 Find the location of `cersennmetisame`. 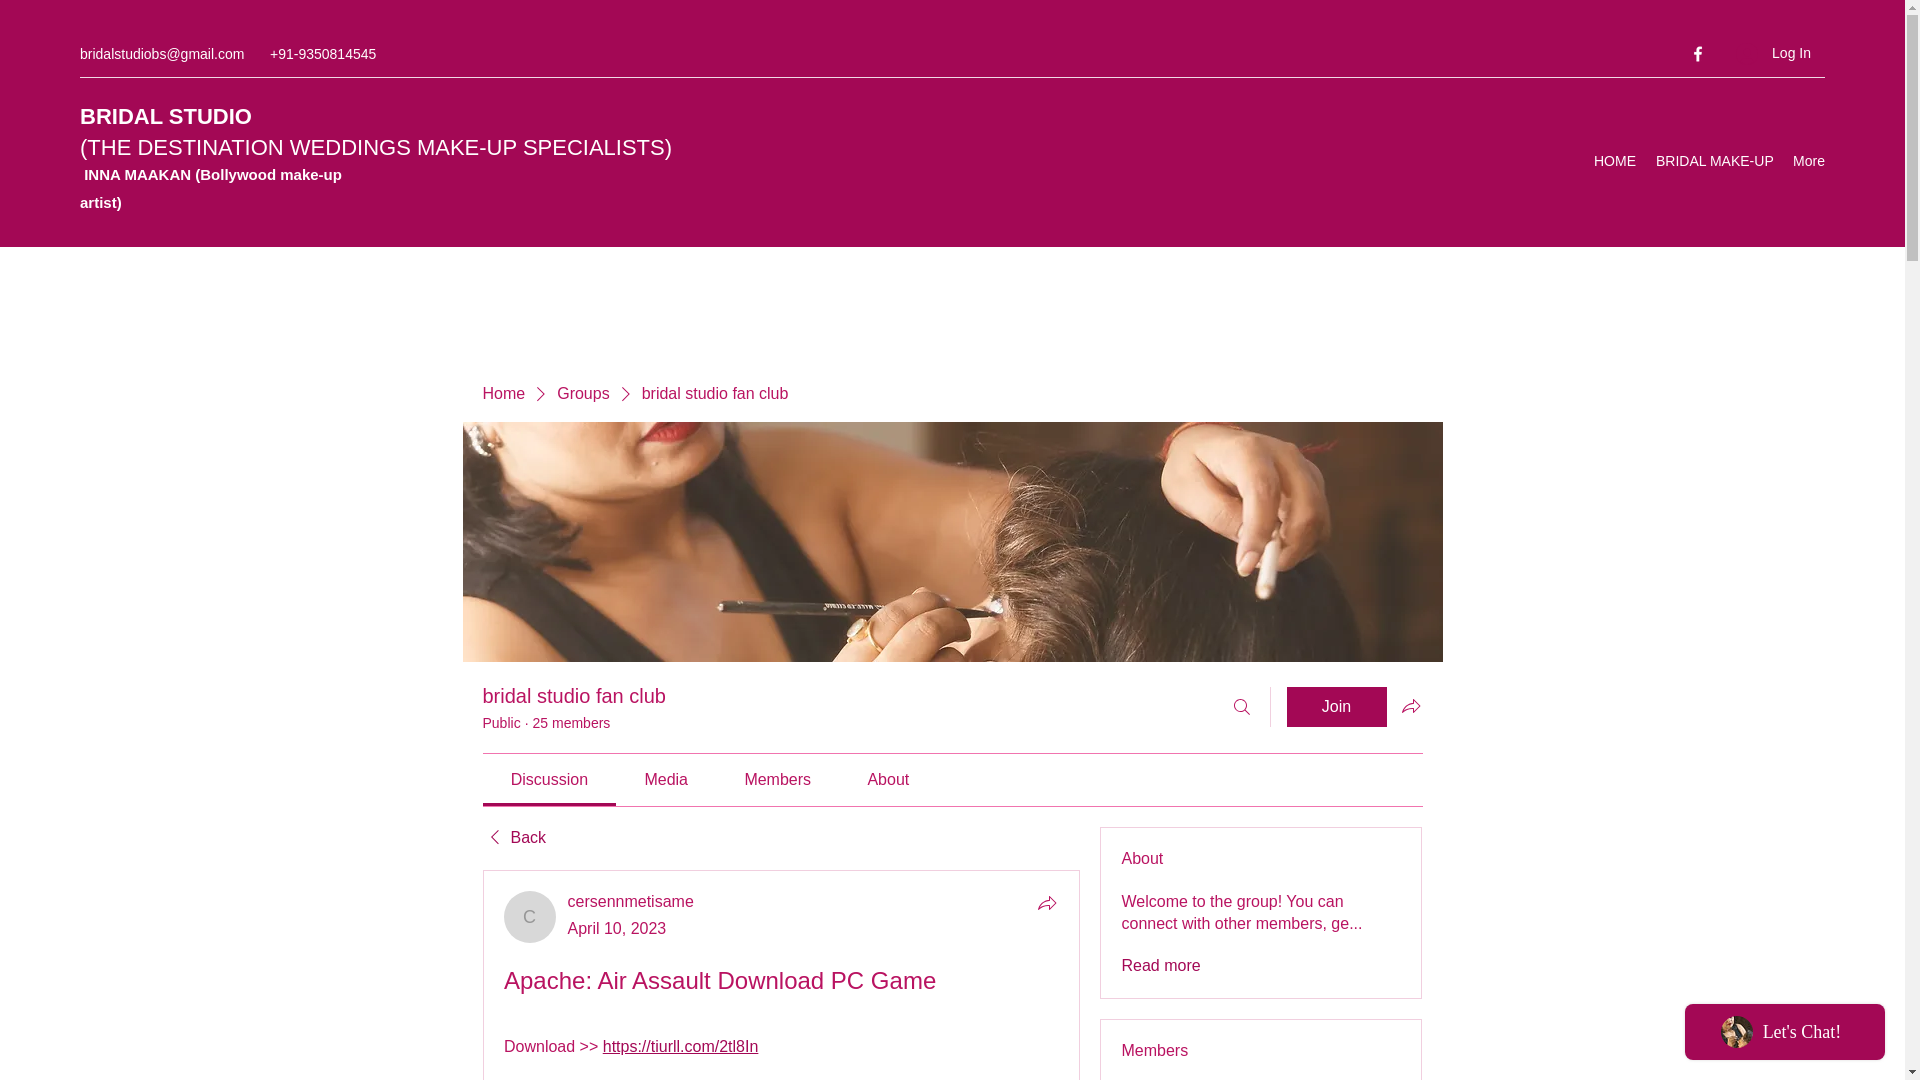

cersennmetisame is located at coordinates (530, 916).